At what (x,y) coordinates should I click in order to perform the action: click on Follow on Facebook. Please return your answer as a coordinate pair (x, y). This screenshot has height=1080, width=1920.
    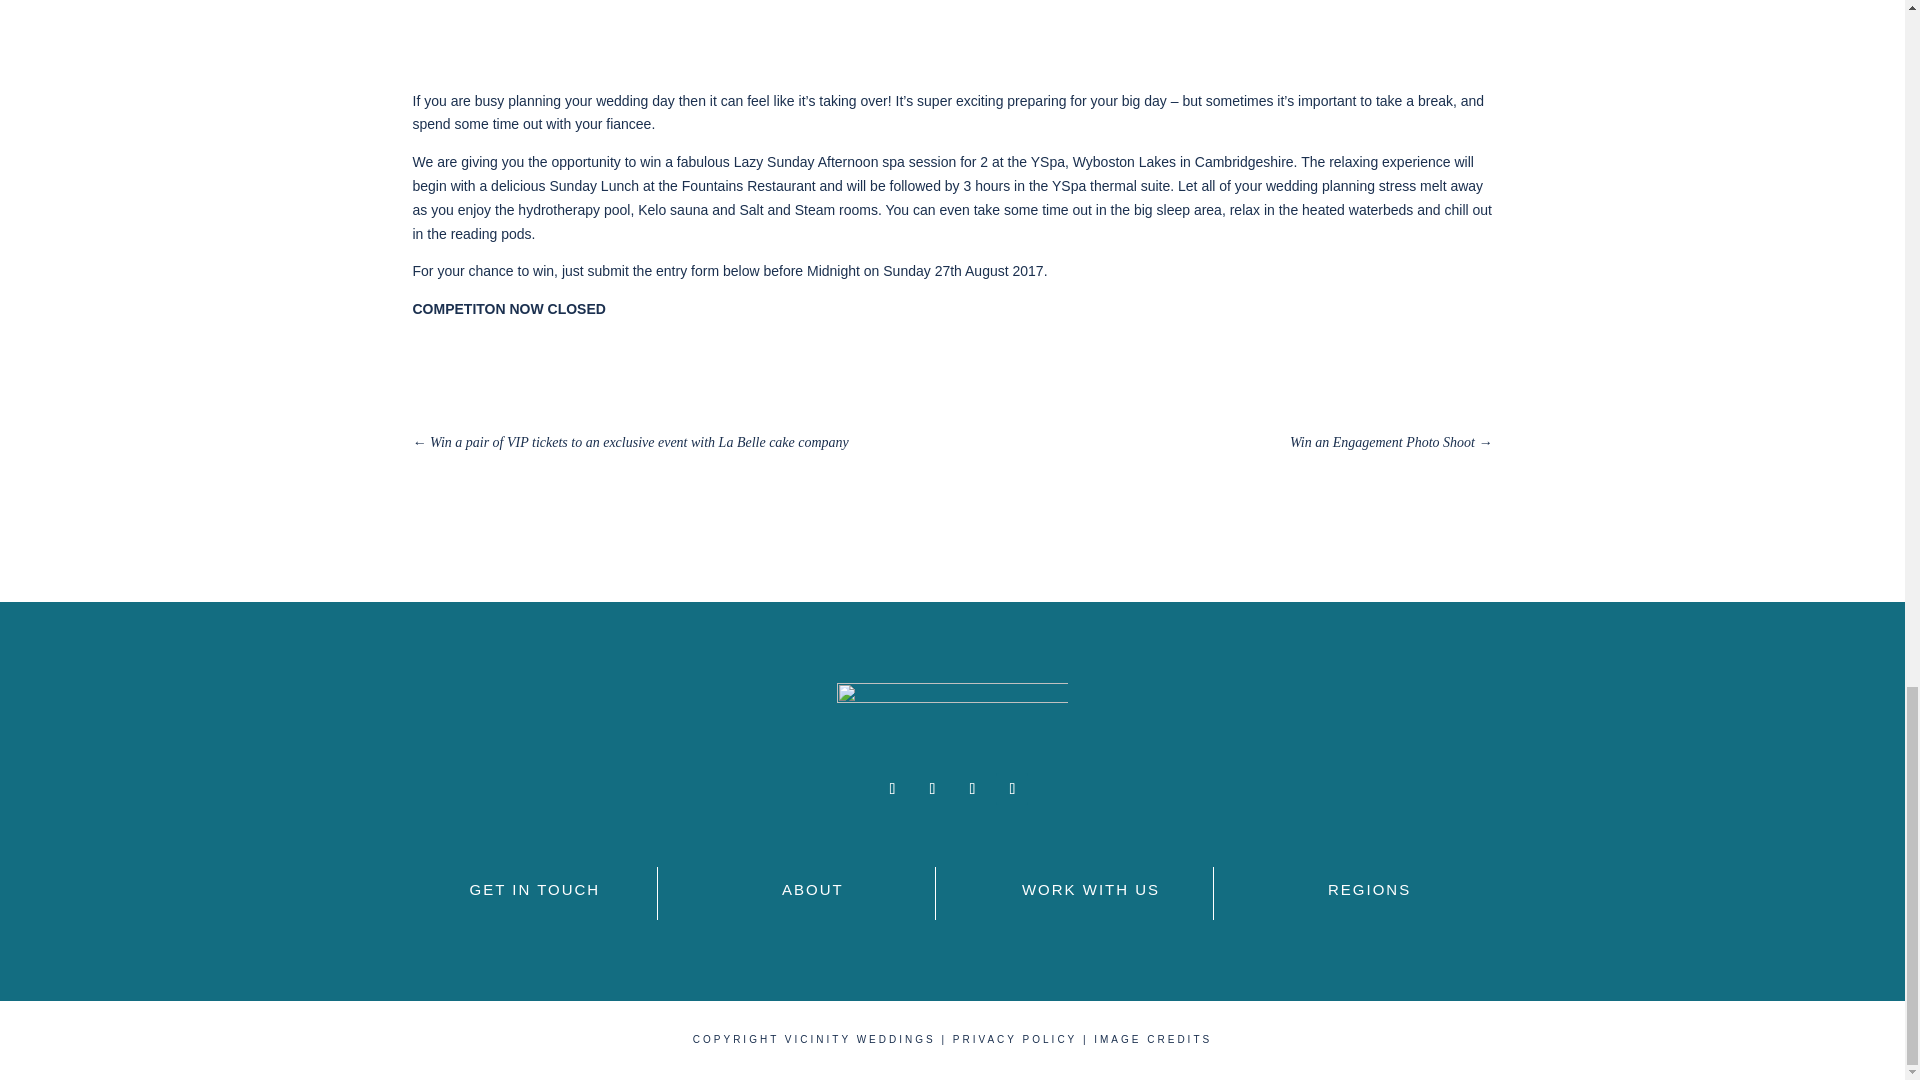
    Looking at the image, I should click on (892, 788).